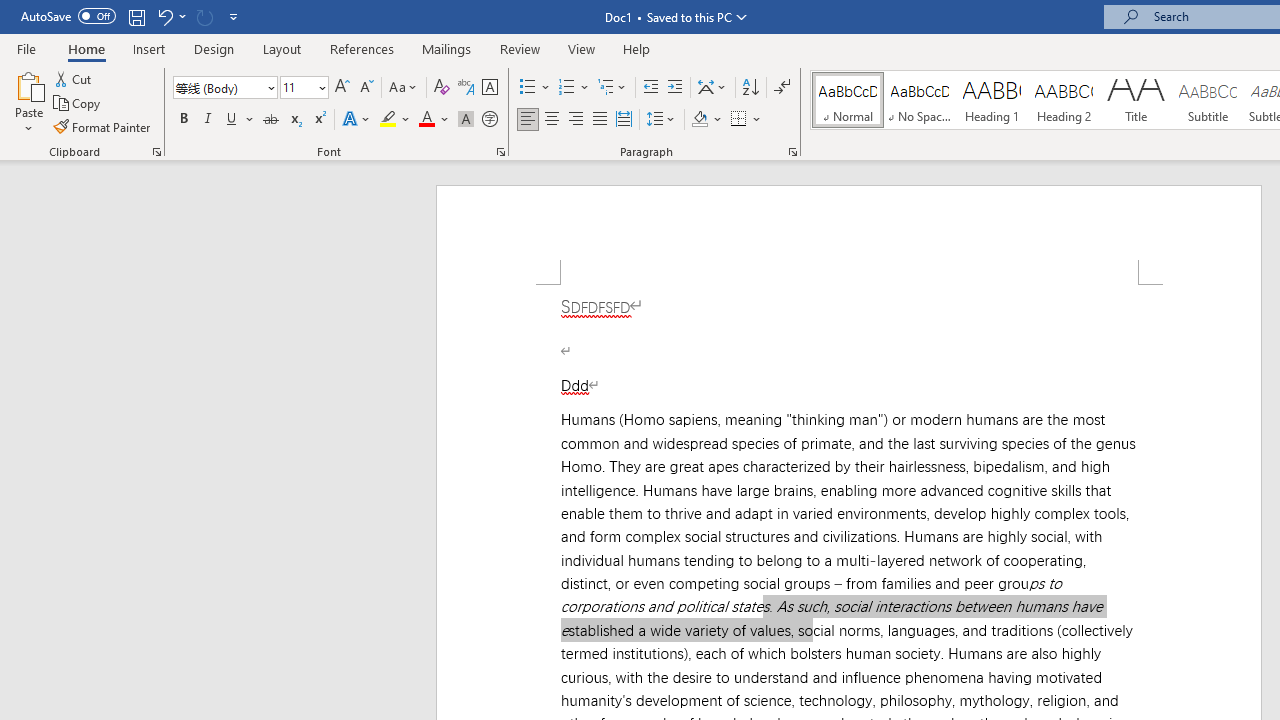  I want to click on Heading 1, so click(992, 100).